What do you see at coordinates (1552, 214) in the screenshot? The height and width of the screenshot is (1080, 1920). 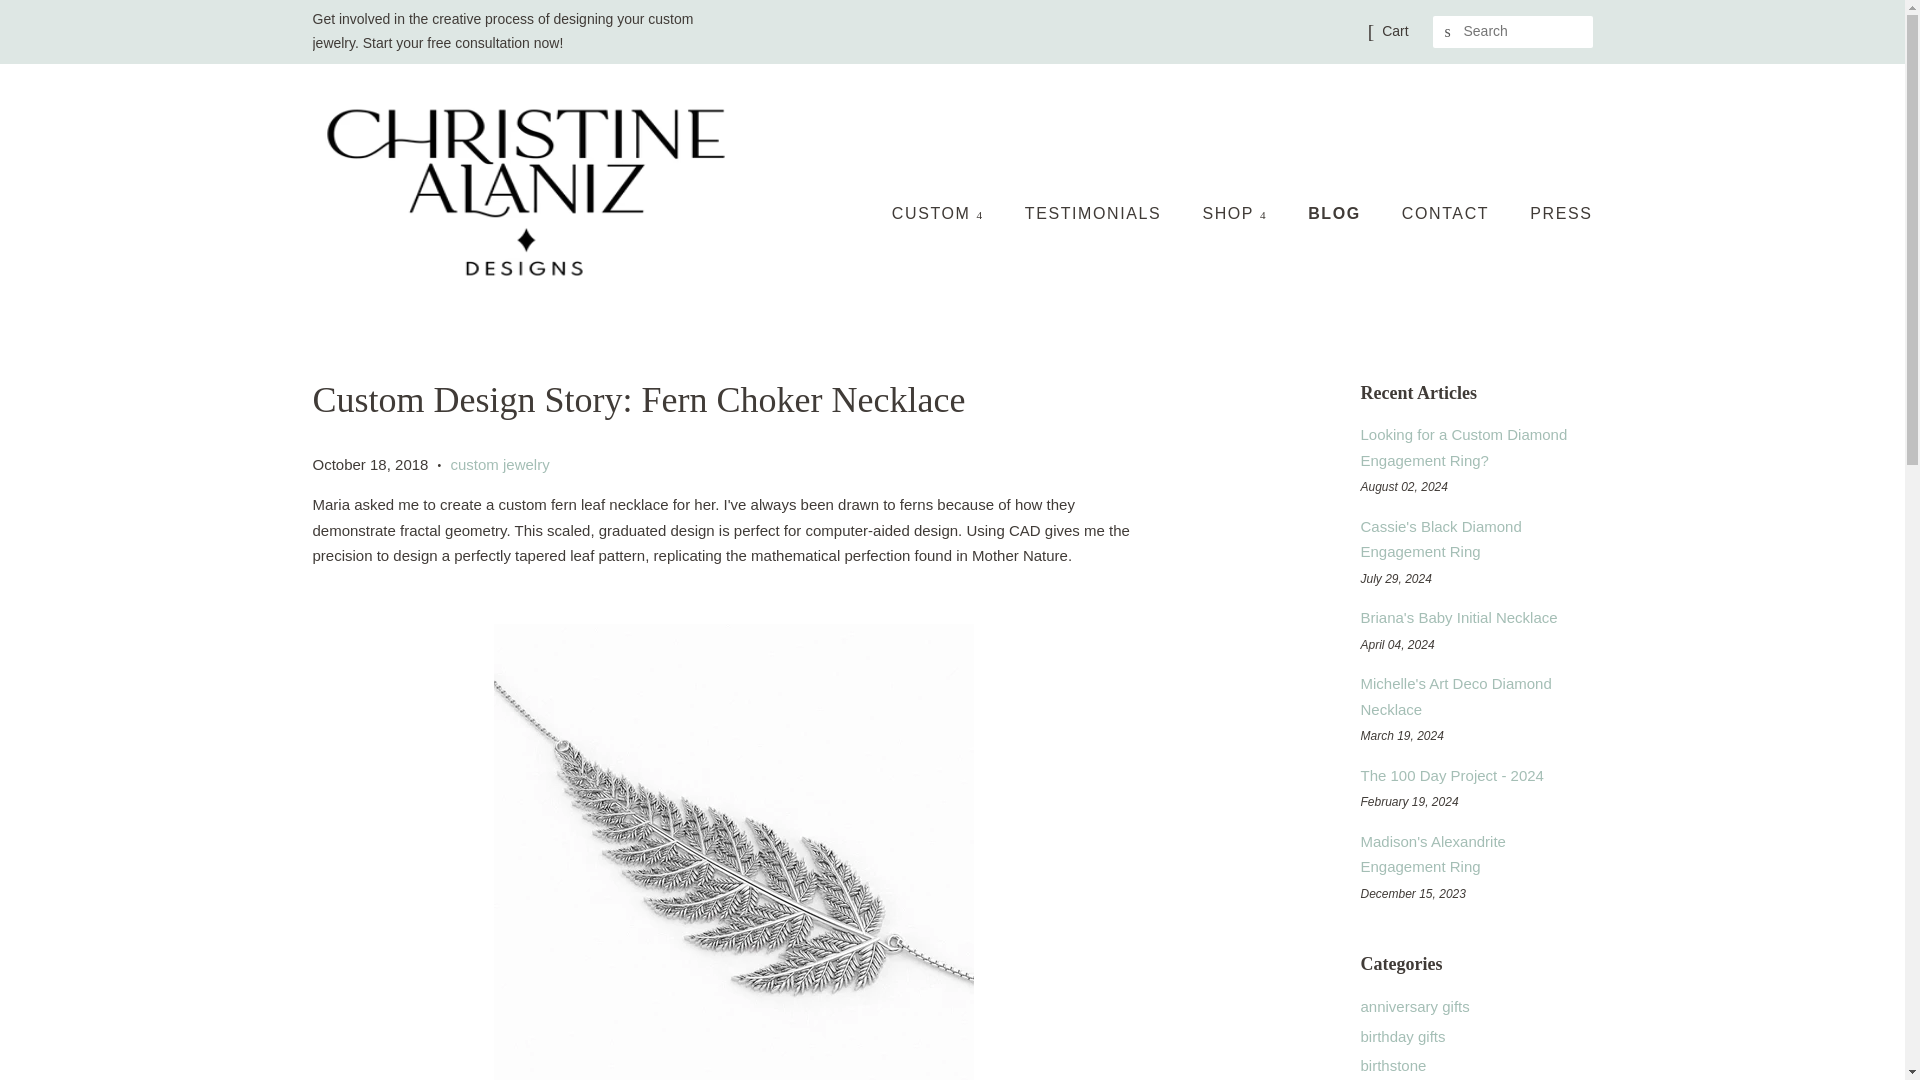 I see `PRESS` at bounding box center [1552, 214].